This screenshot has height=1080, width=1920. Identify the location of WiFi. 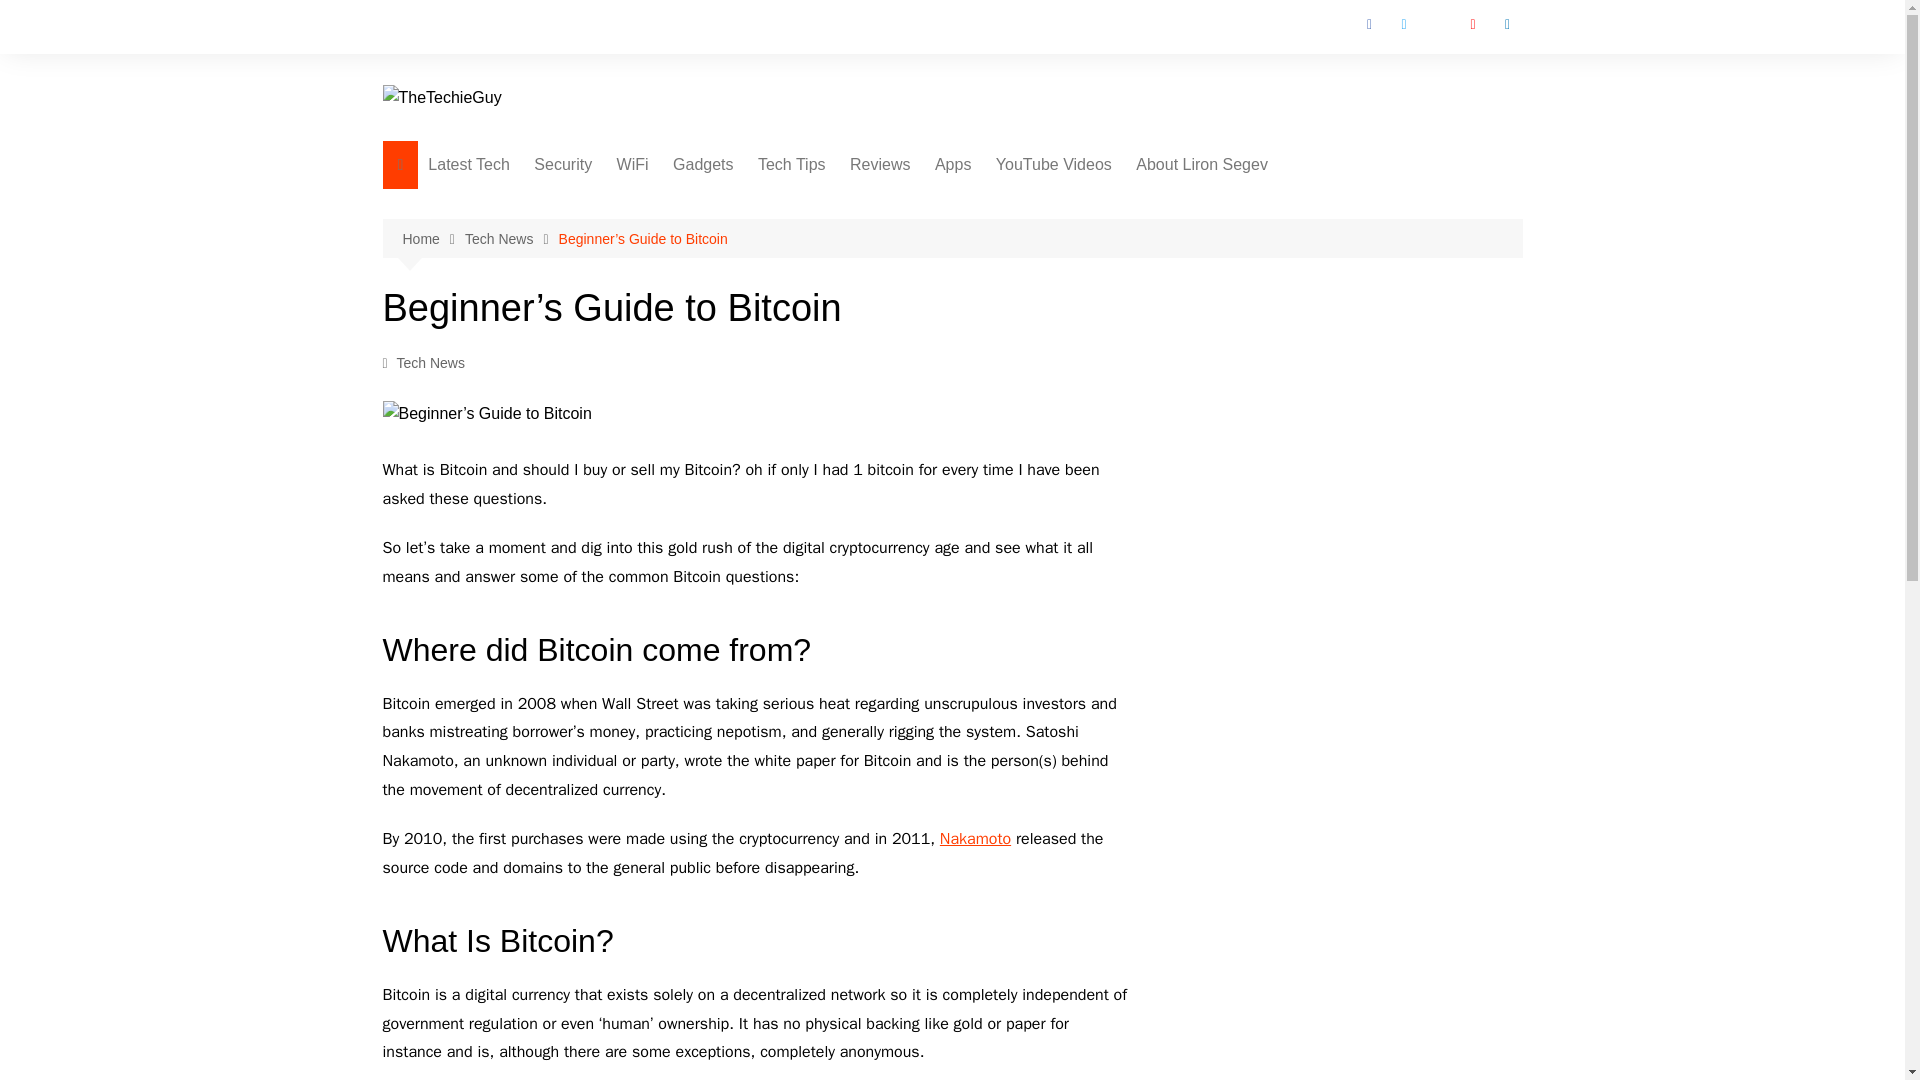
(632, 165).